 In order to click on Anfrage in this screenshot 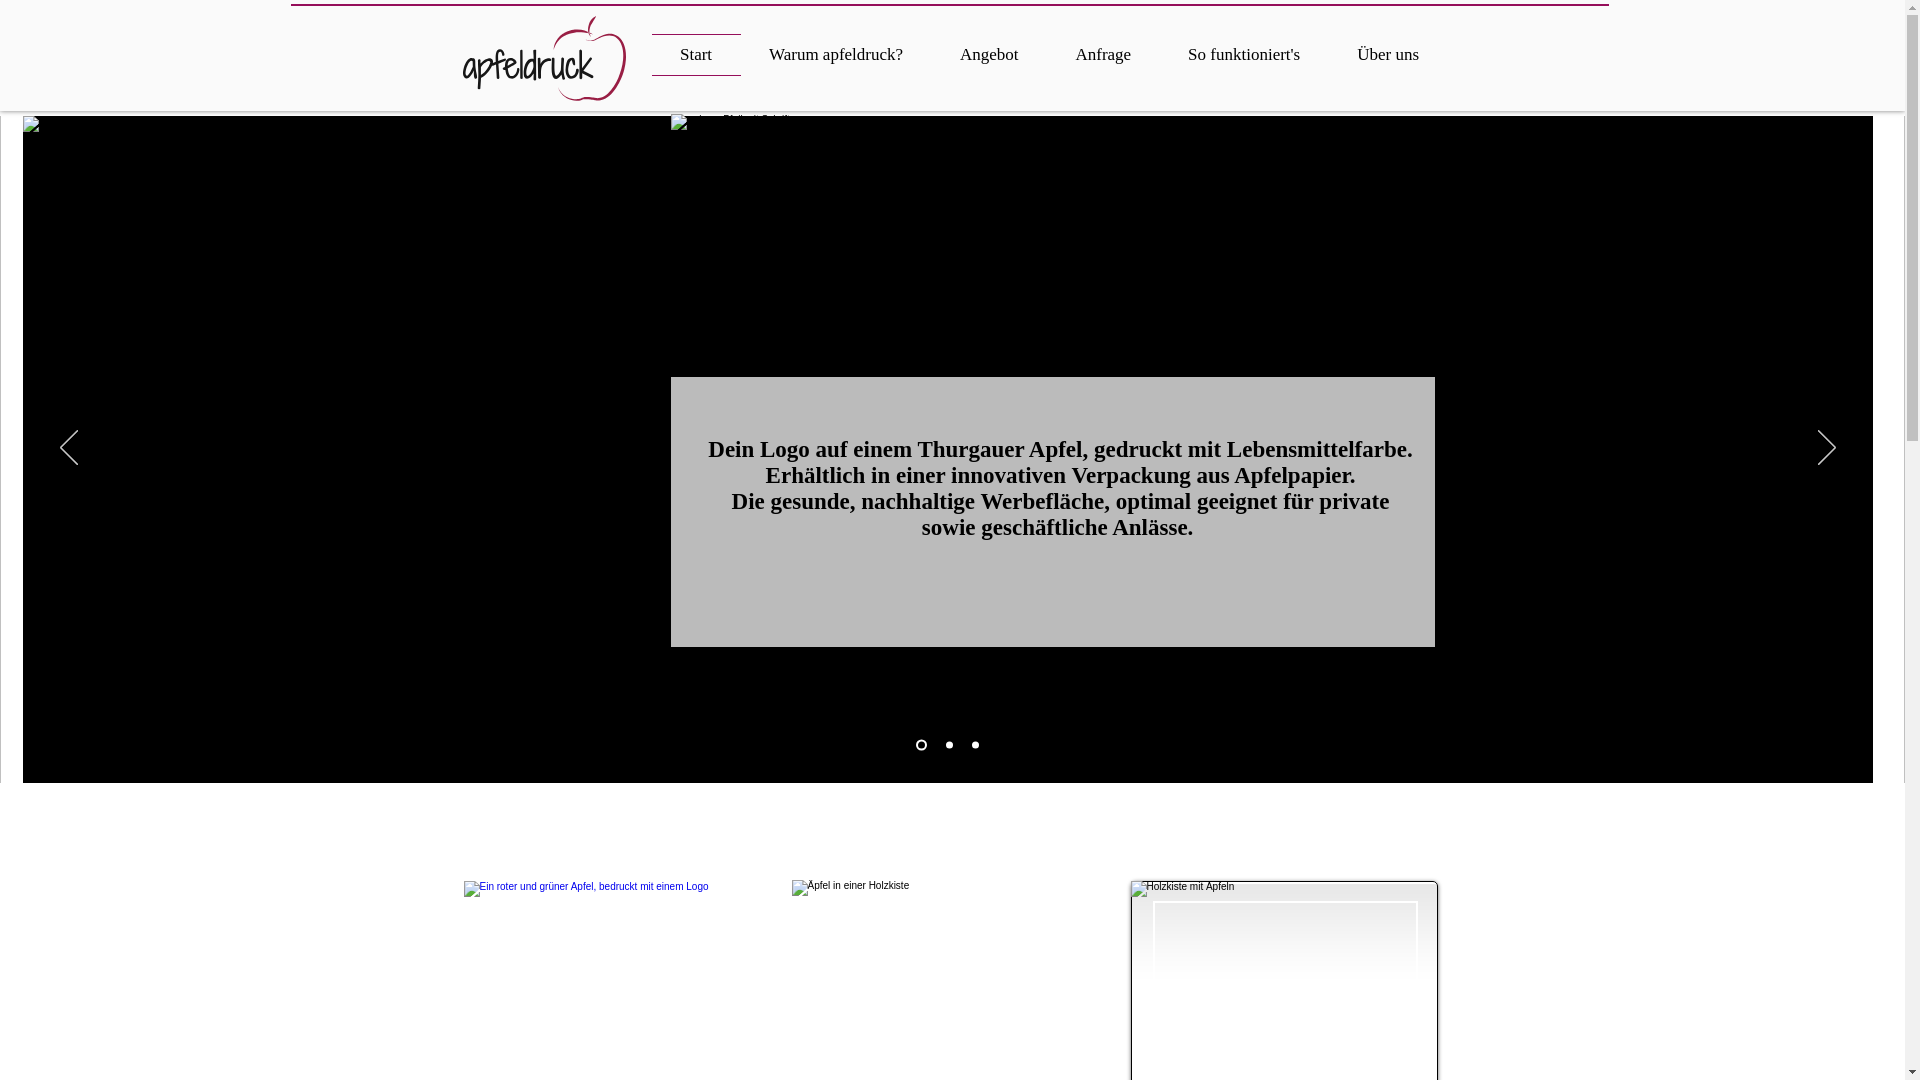, I will do `click(1104, 55)`.